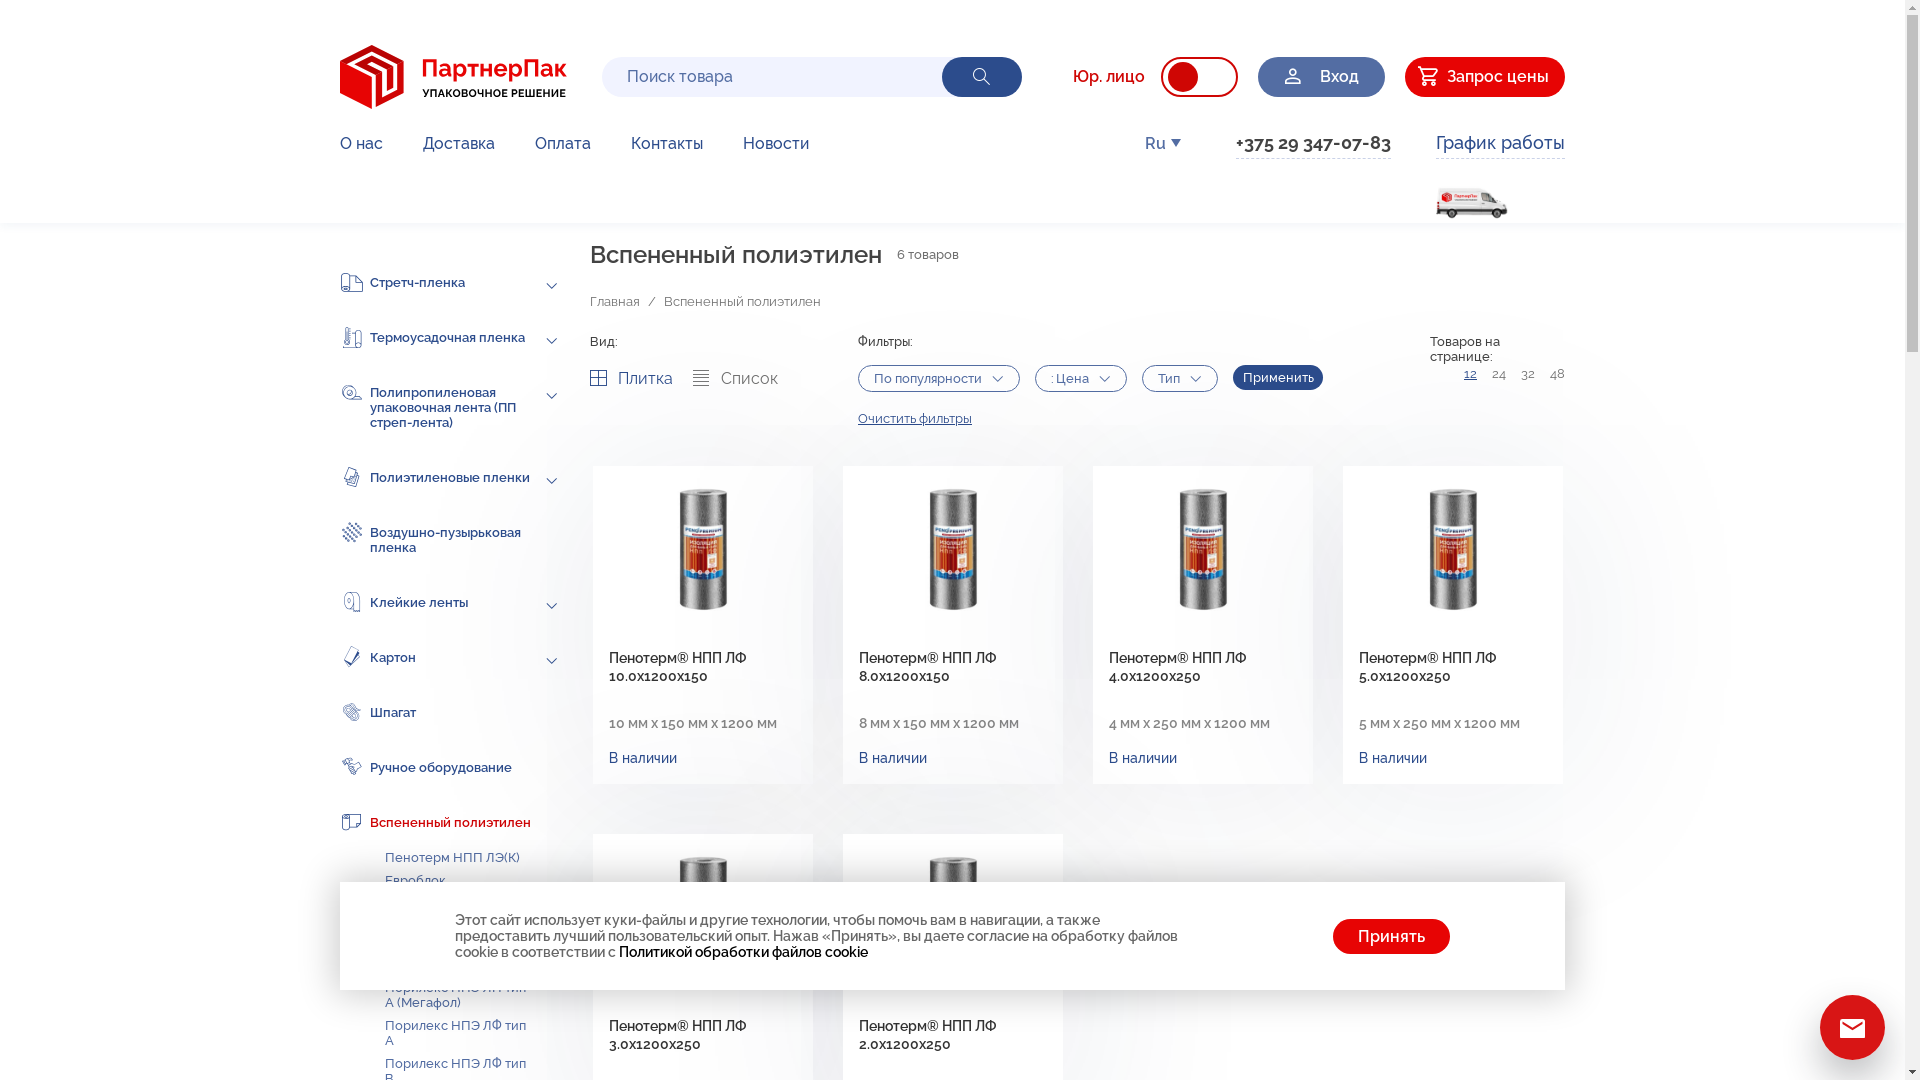 The width and height of the screenshot is (1920, 1080). Describe the element at coordinates (1314, 146) in the screenshot. I see `+375 29 347-07-83` at that location.